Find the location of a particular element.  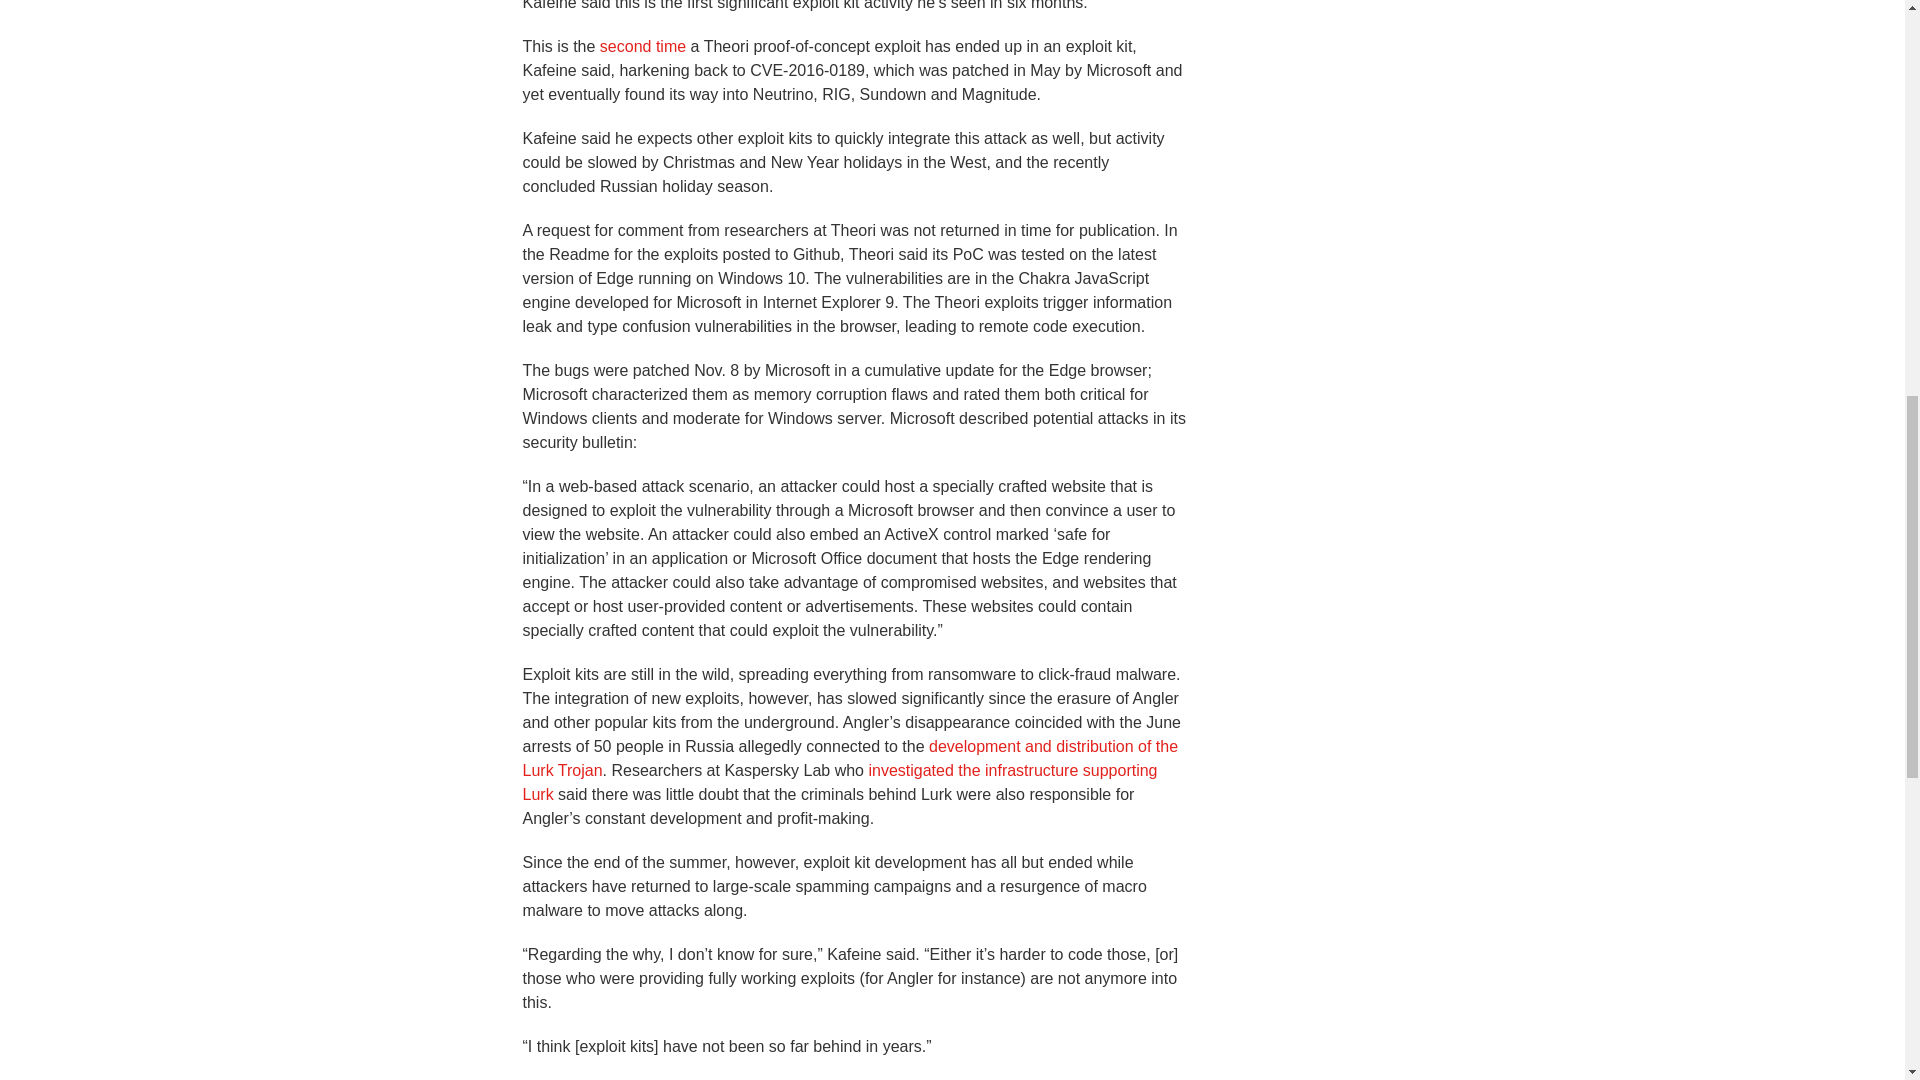

development and distribution of the Lurk Trojan is located at coordinates (850, 758).